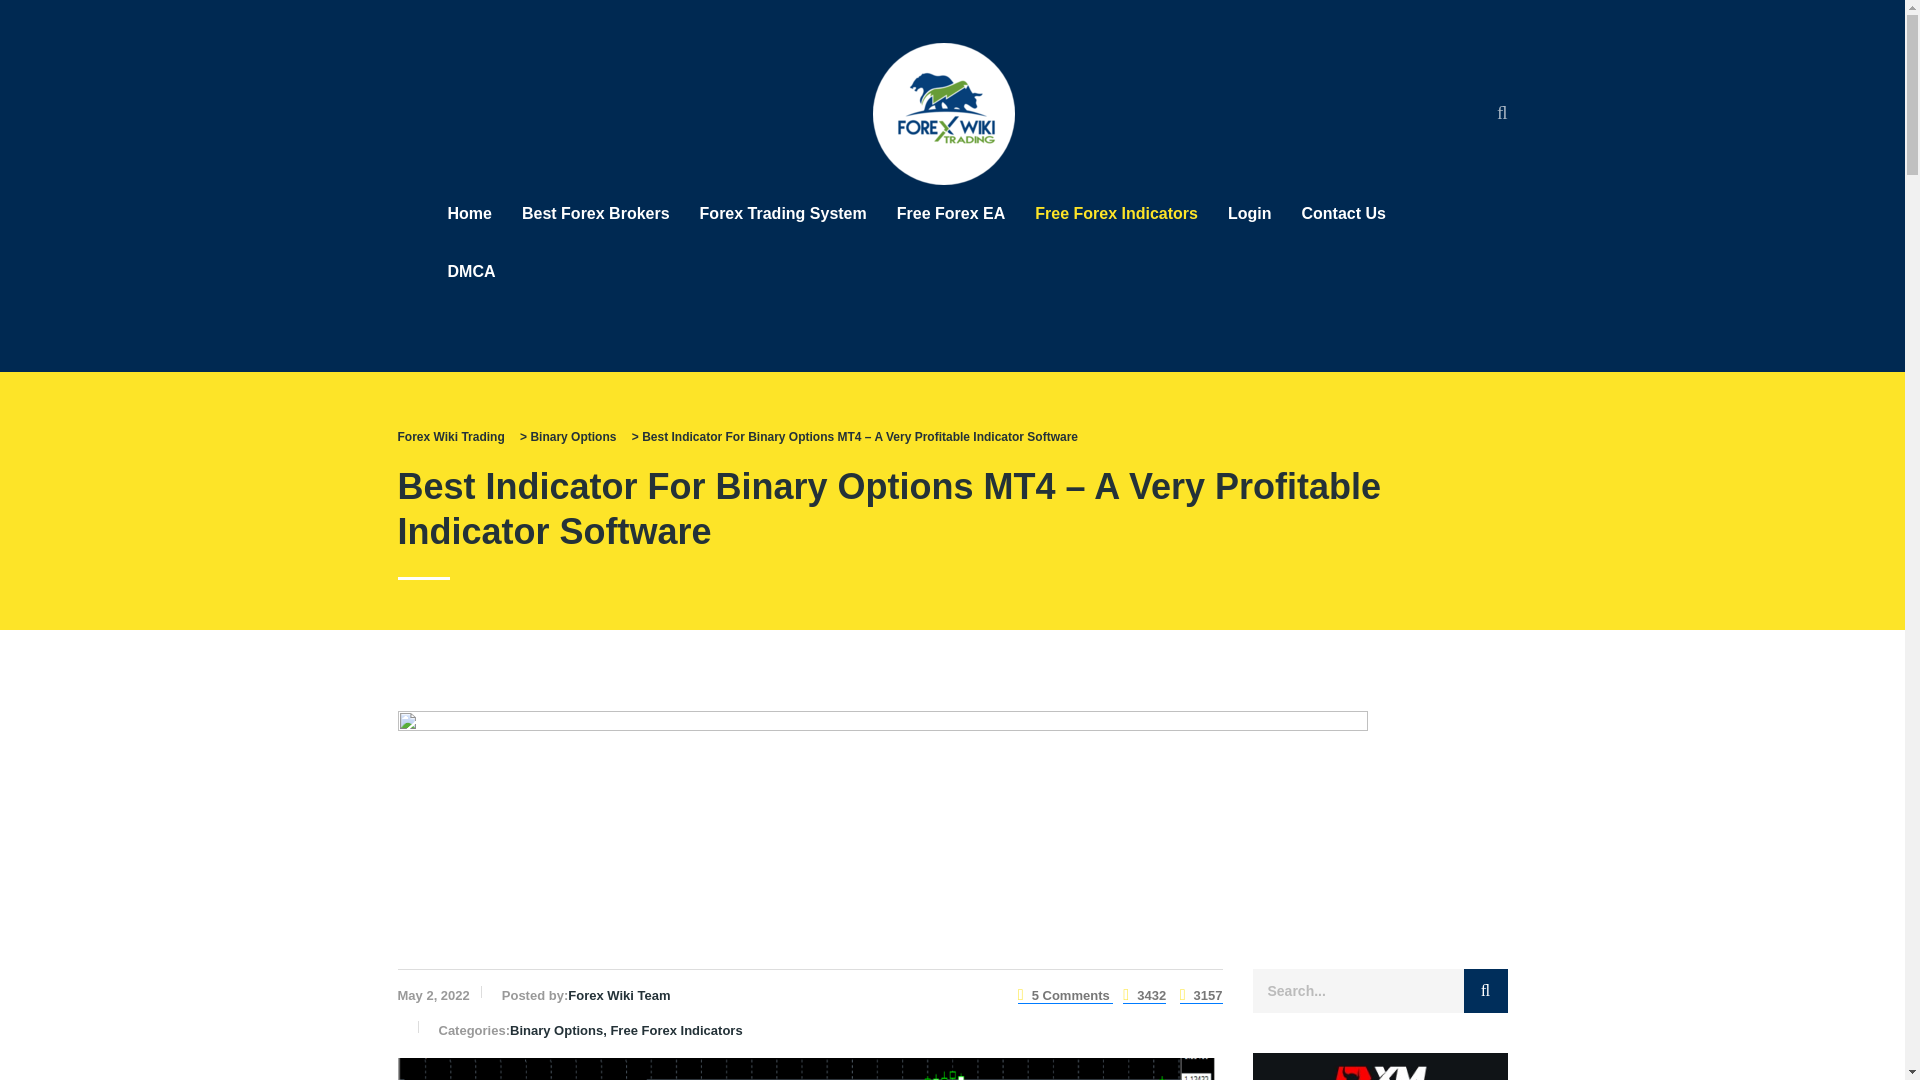 The width and height of the screenshot is (1920, 1080). What do you see at coordinates (1342, 214) in the screenshot?
I see `Contact Us` at bounding box center [1342, 214].